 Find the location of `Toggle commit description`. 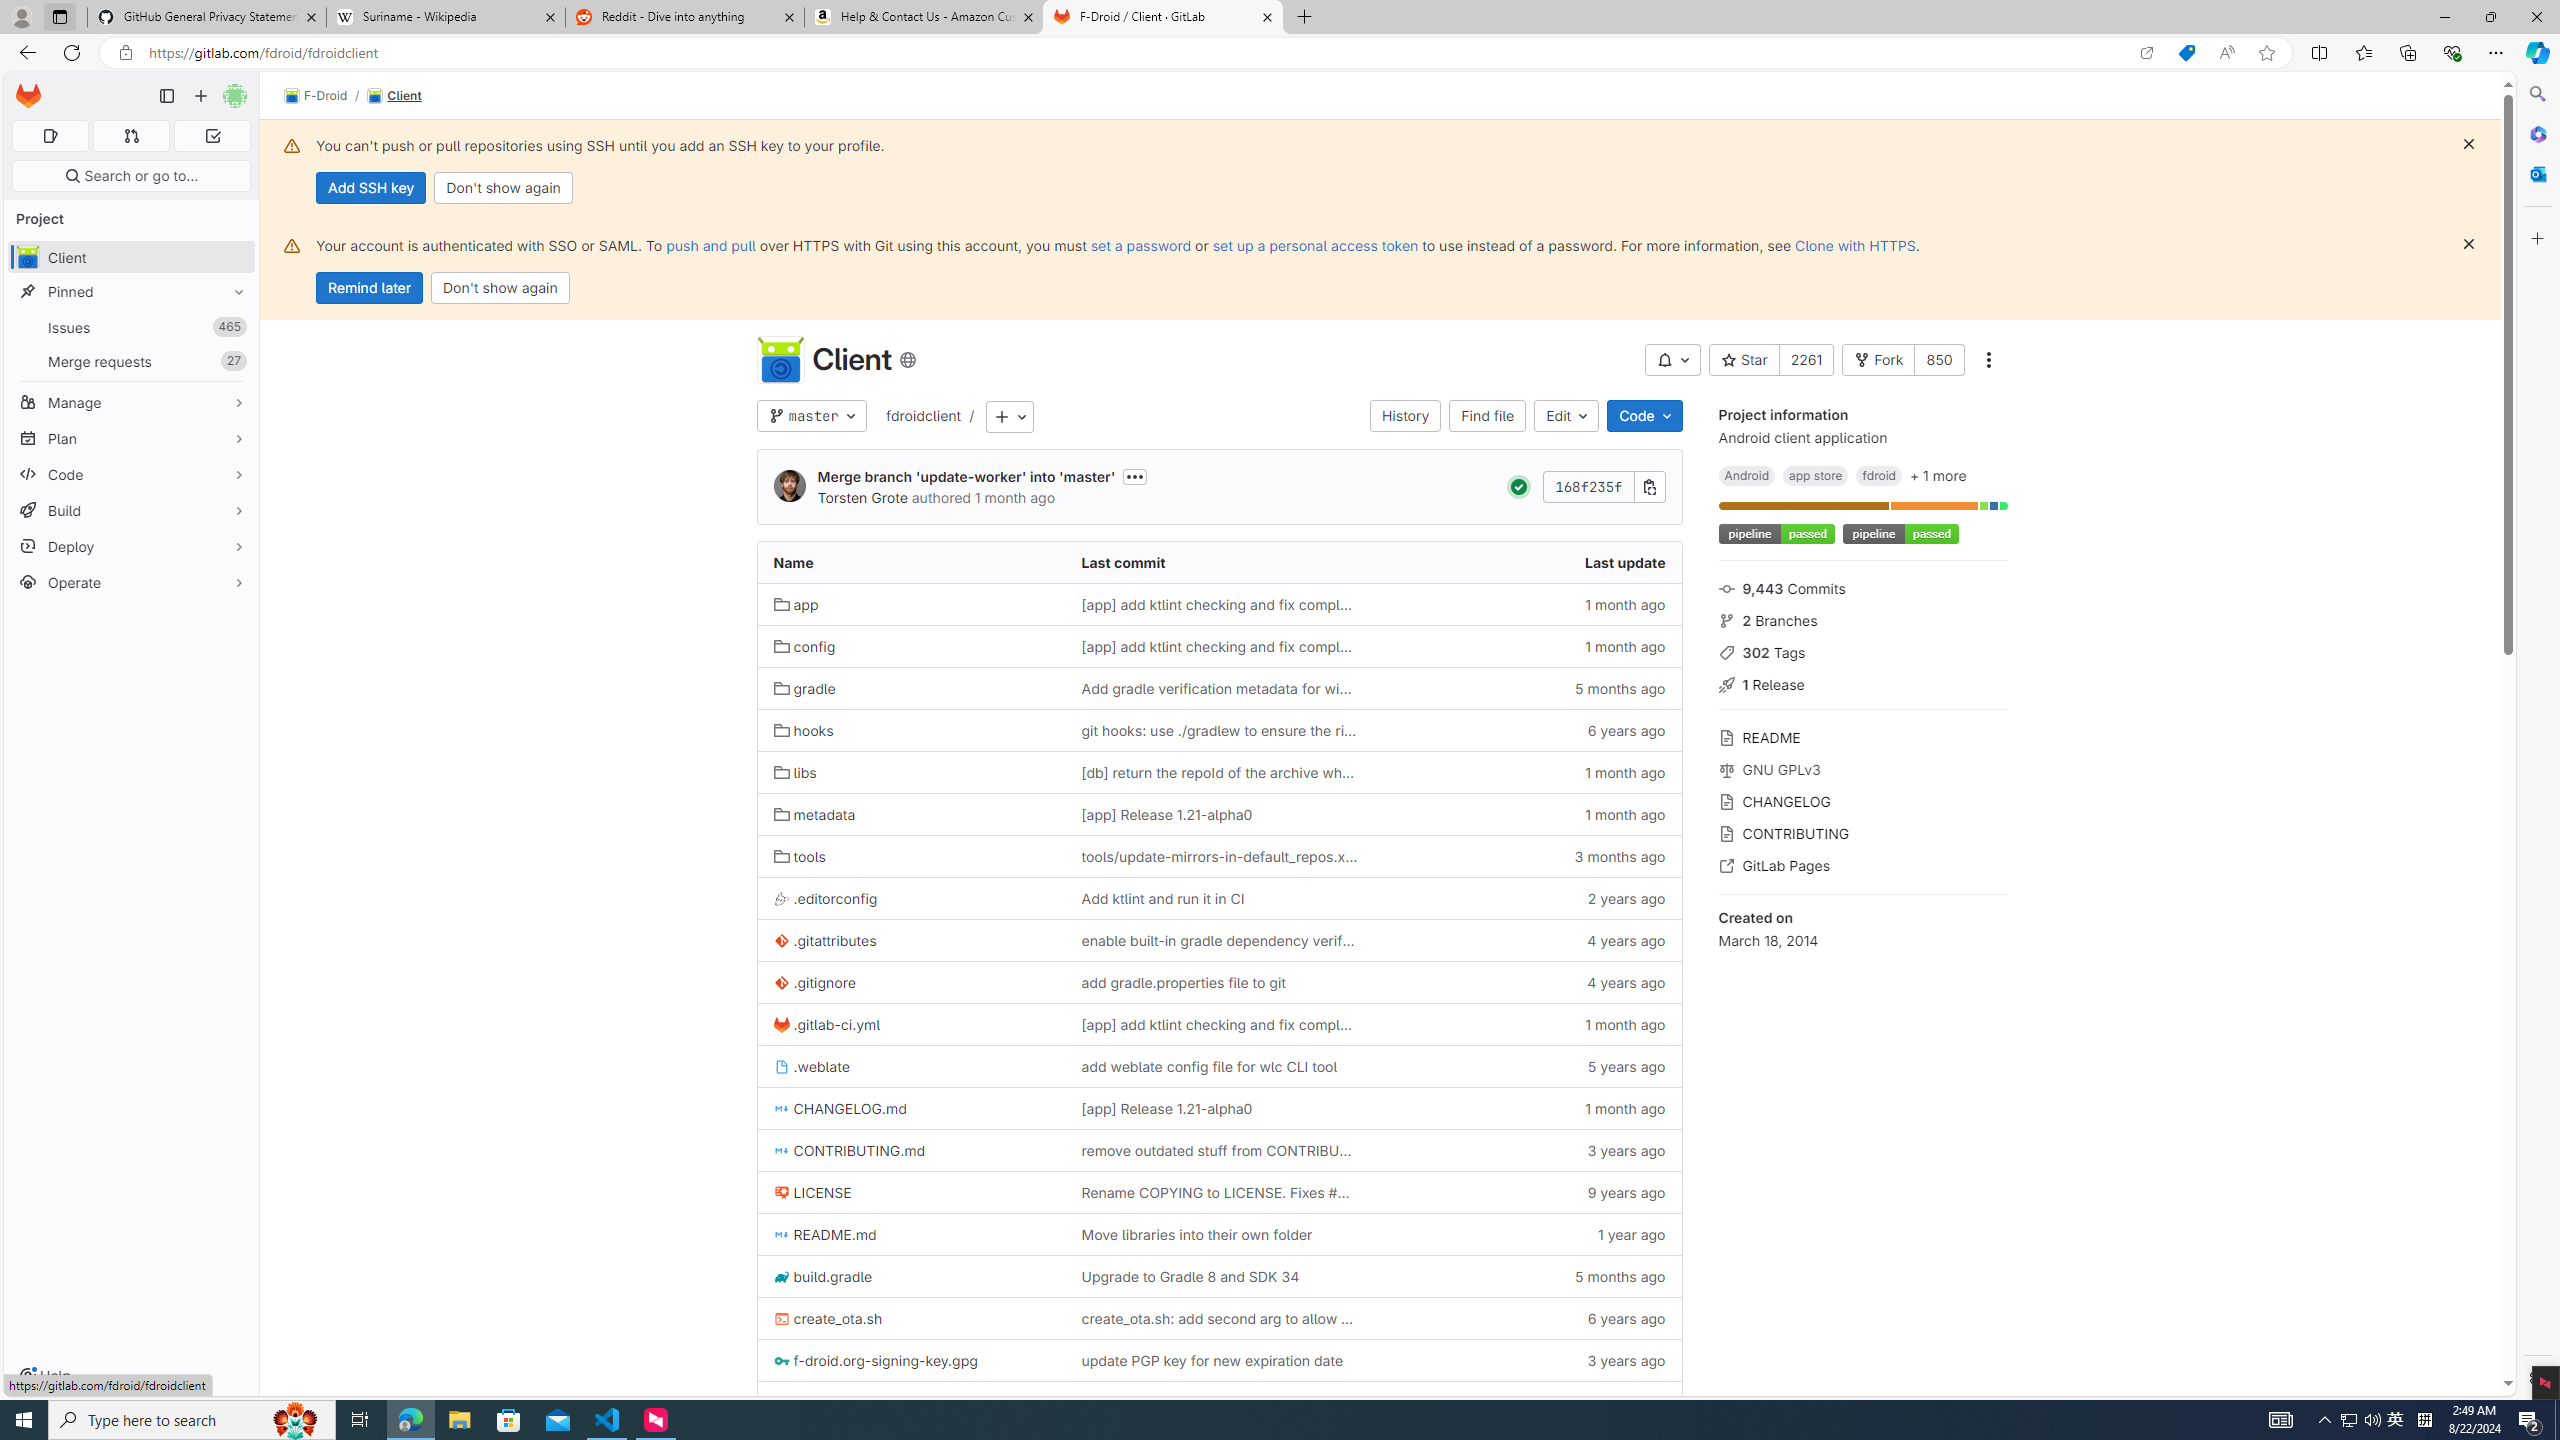

Toggle commit description is located at coordinates (1134, 476).